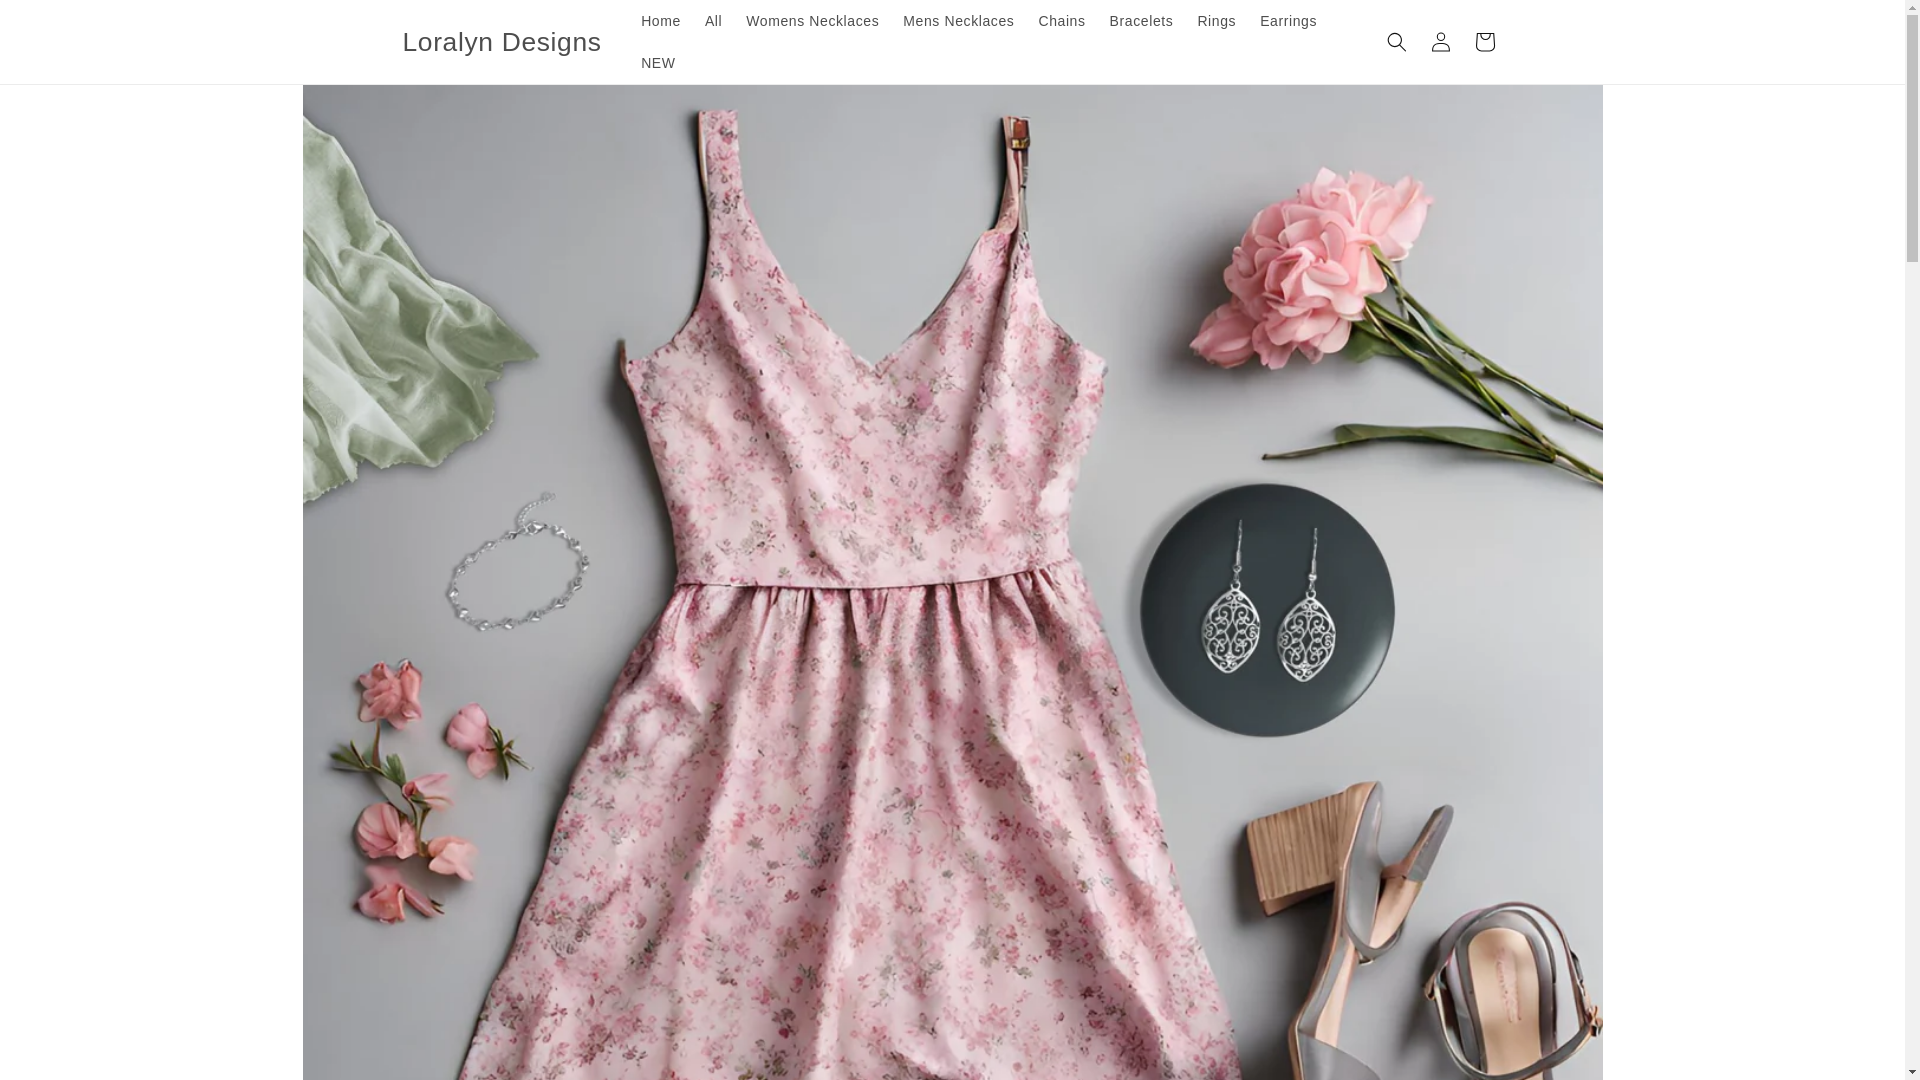  What do you see at coordinates (661, 21) in the screenshot?
I see `Home` at bounding box center [661, 21].